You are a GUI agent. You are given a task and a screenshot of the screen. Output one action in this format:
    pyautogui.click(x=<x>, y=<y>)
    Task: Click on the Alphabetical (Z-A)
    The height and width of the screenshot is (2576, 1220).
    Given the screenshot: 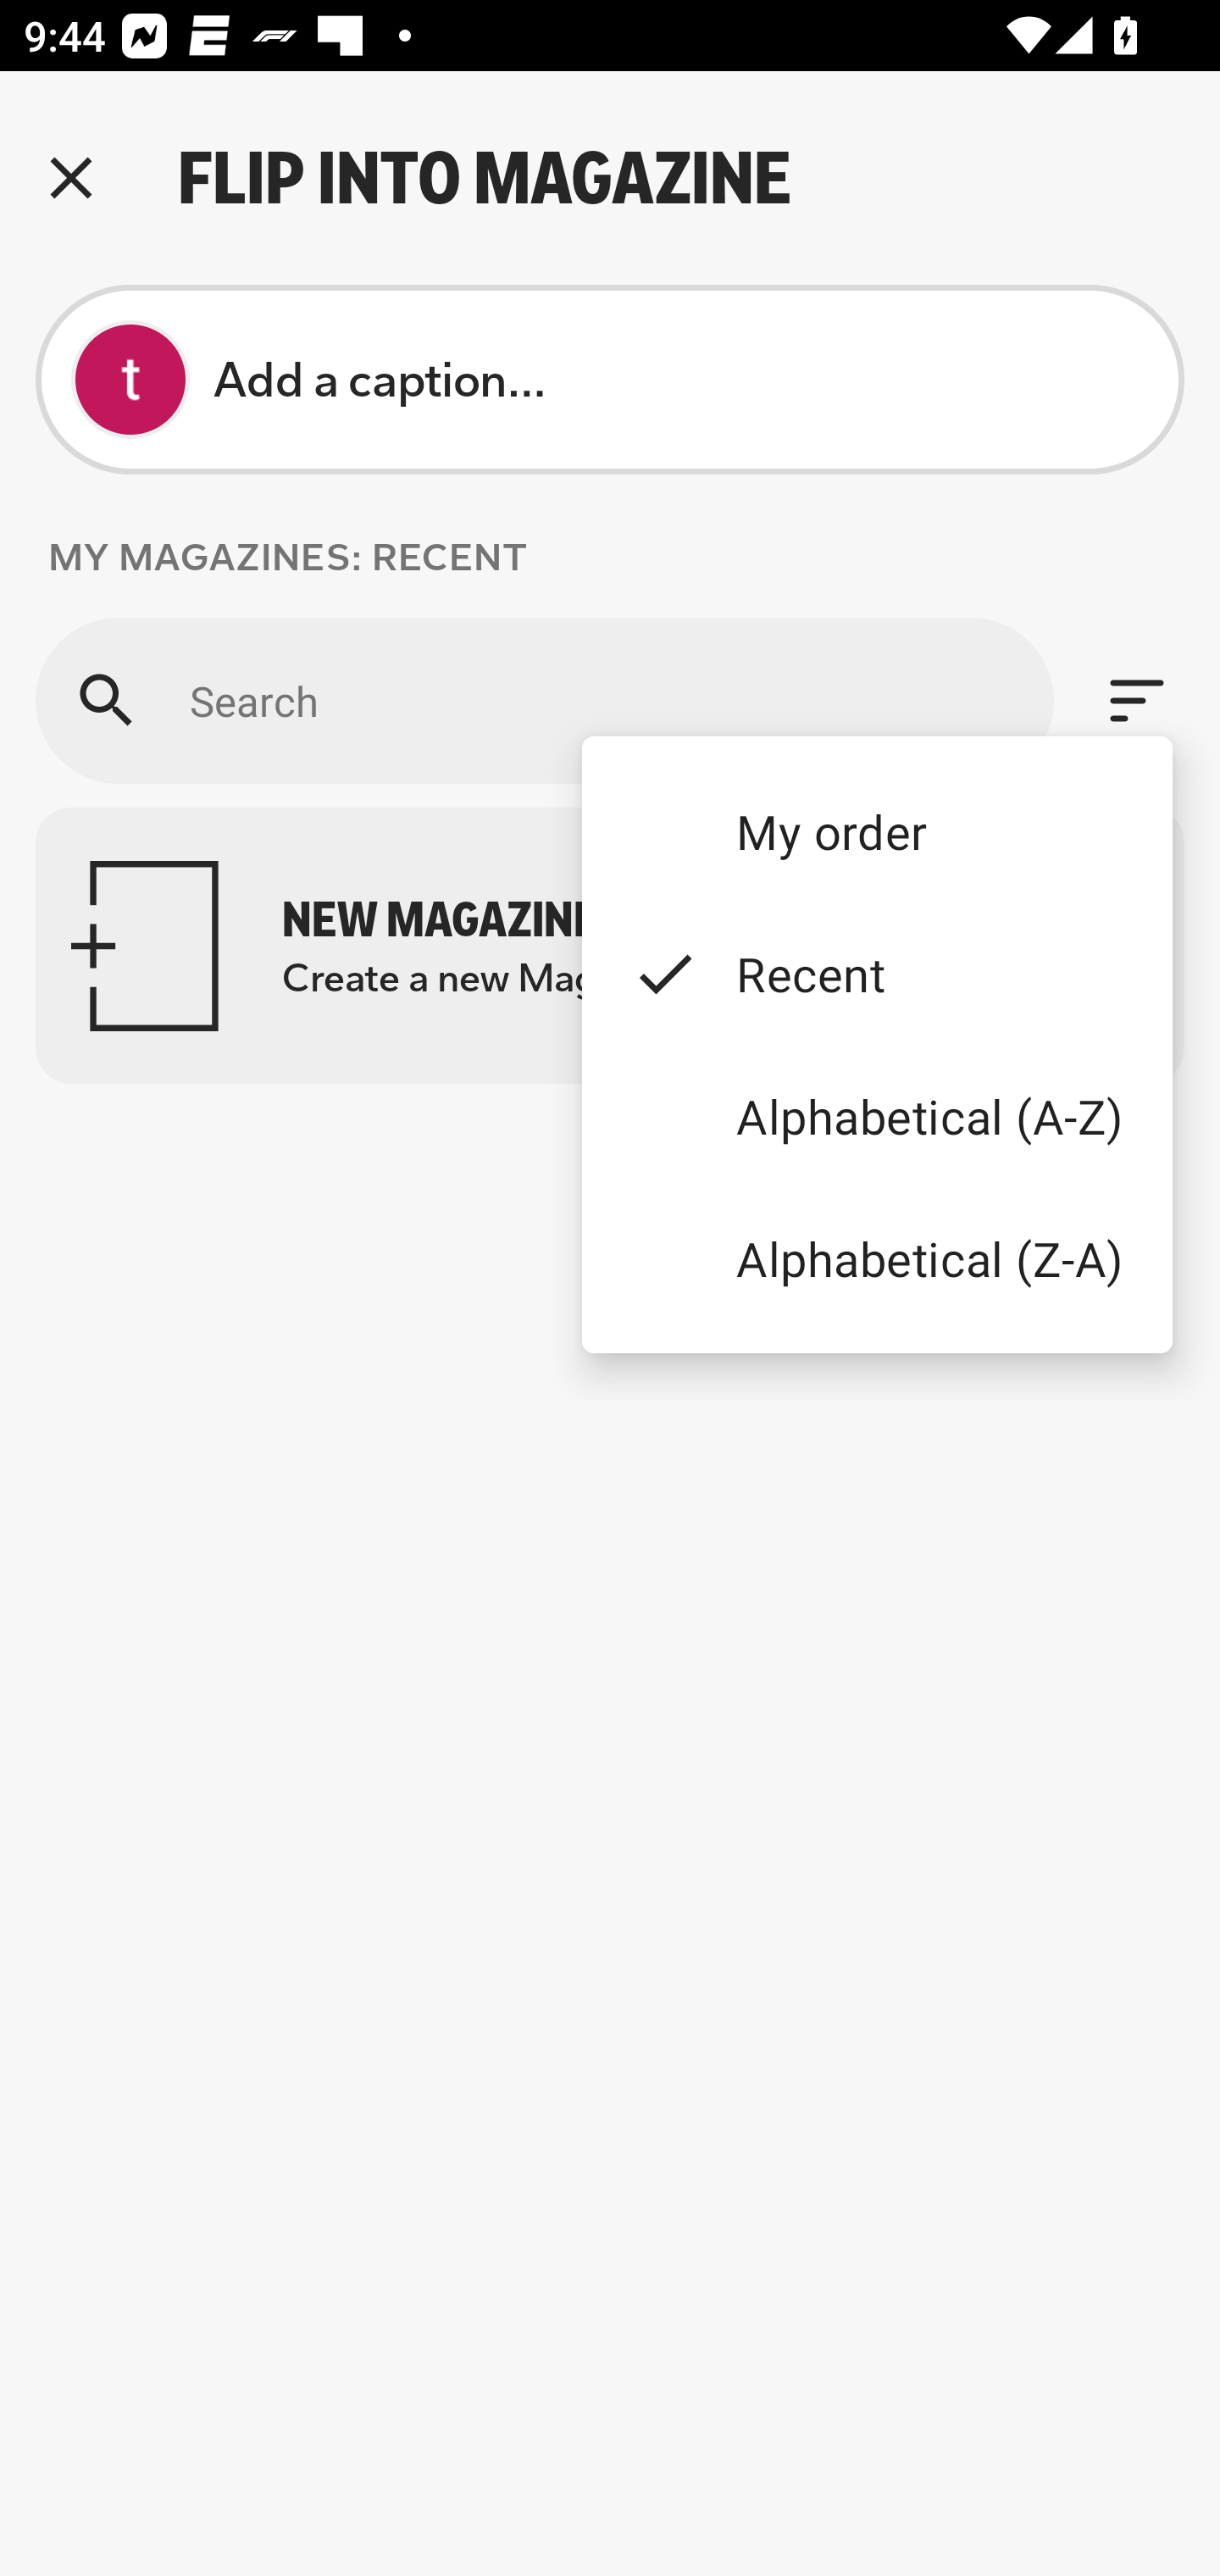 What is the action you would take?
    pyautogui.click(x=876, y=1257)
    